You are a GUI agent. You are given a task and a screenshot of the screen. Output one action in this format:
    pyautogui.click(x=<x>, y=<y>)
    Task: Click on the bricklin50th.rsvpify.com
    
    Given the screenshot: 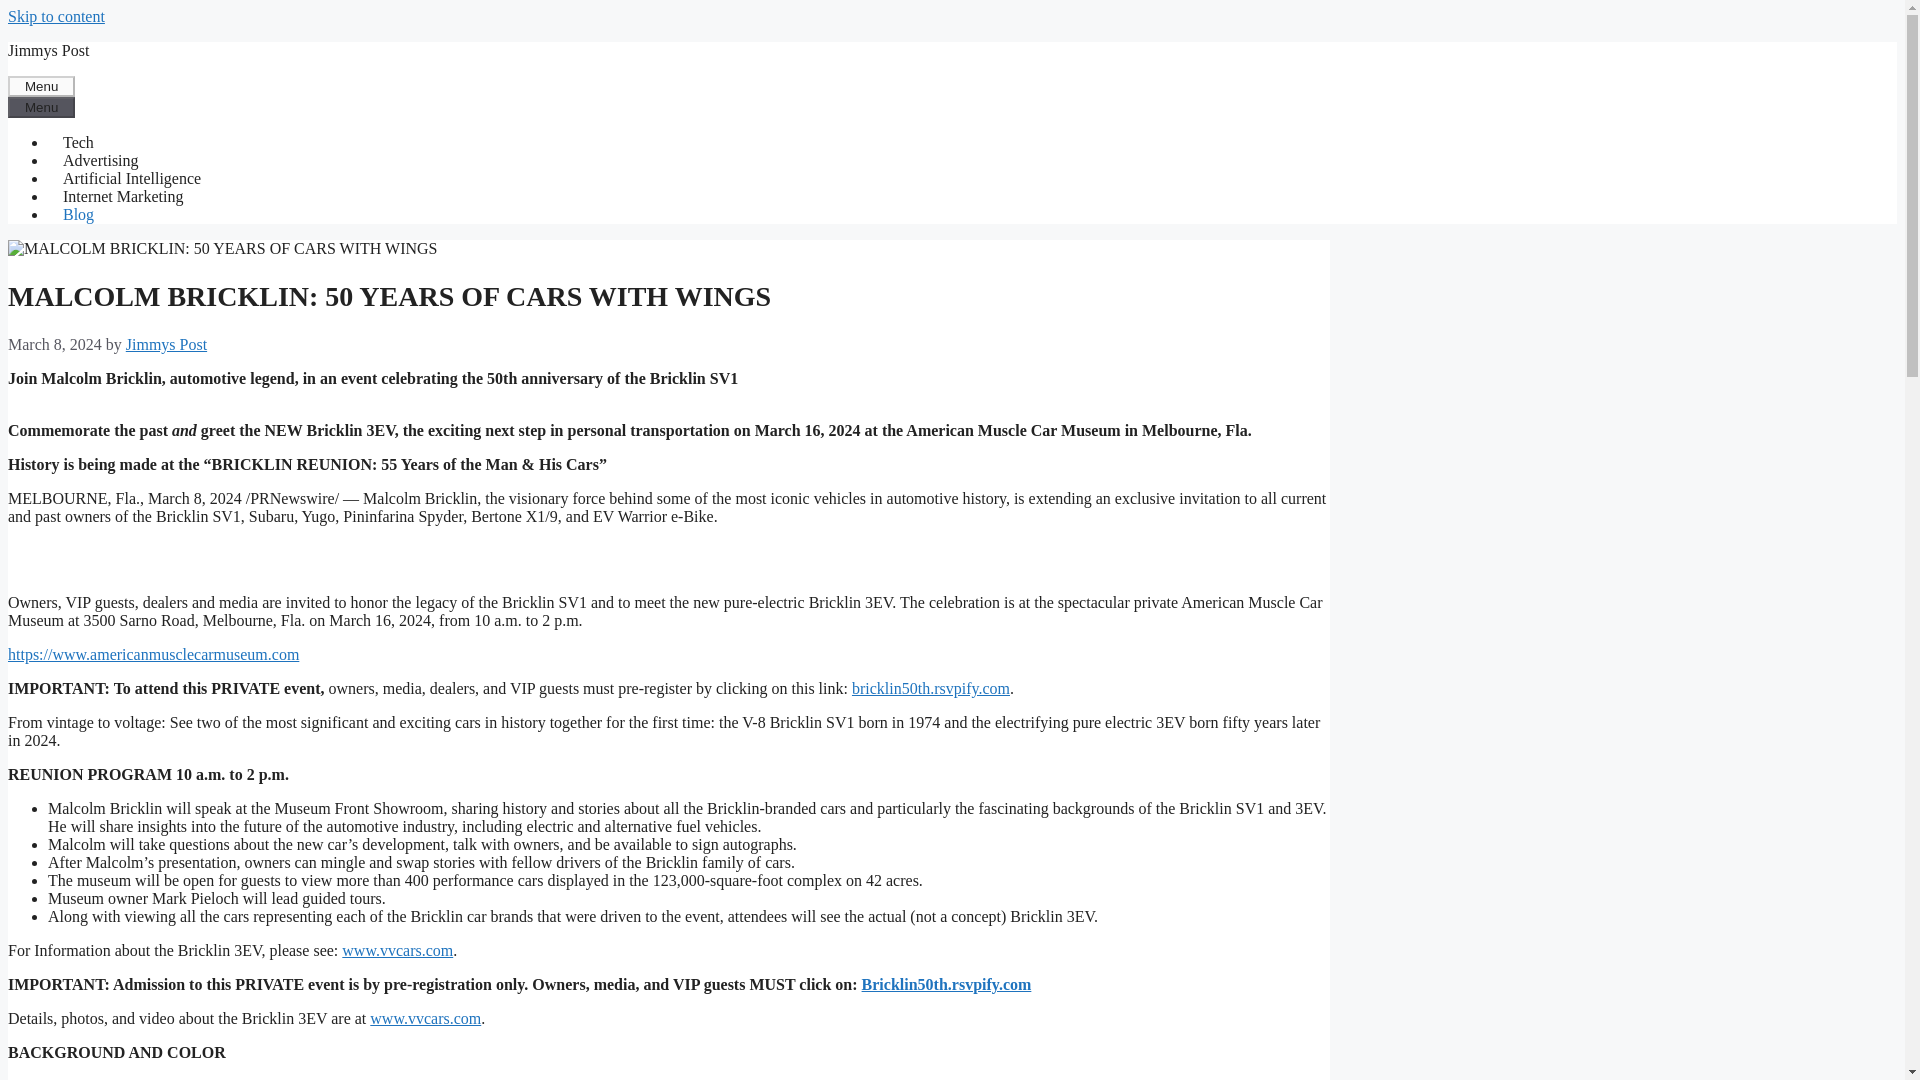 What is the action you would take?
    pyautogui.click(x=930, y=688)
    